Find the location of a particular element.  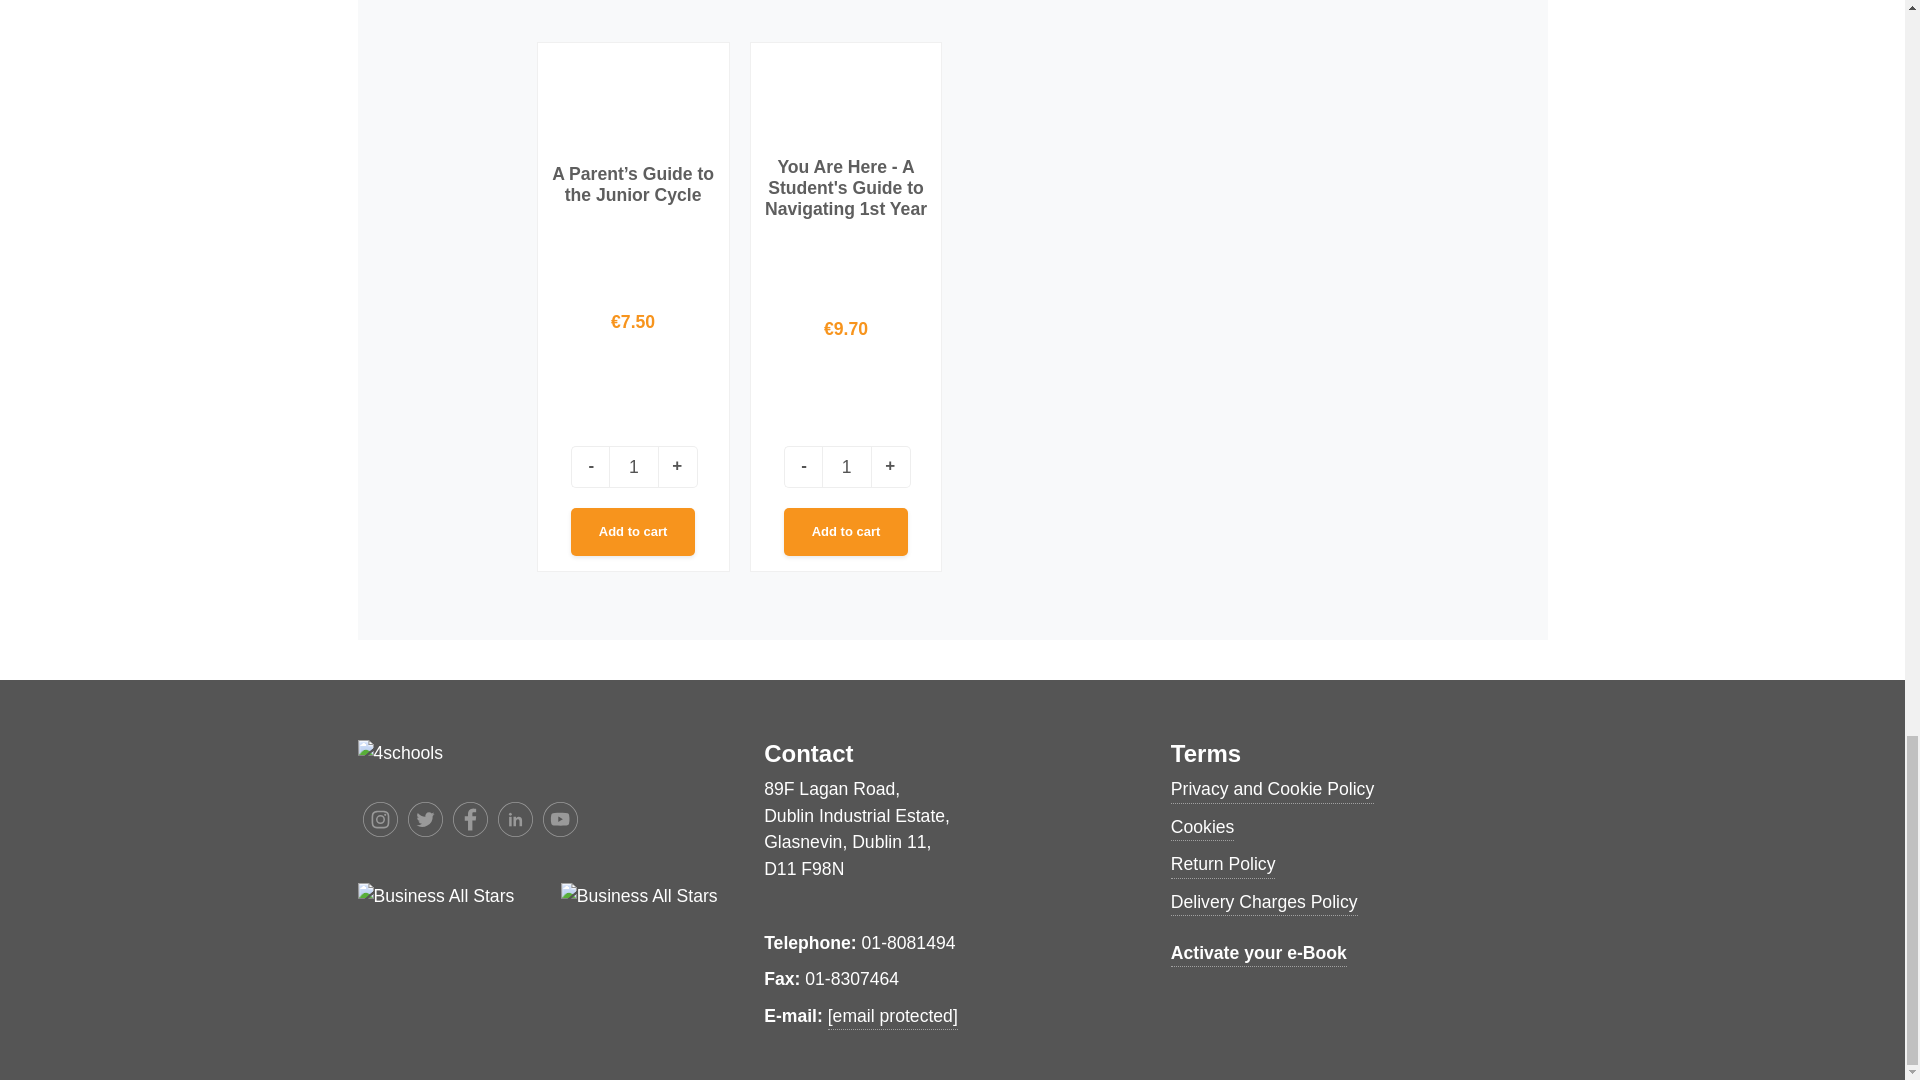

Add to cart is located at coordinates (846, 532).